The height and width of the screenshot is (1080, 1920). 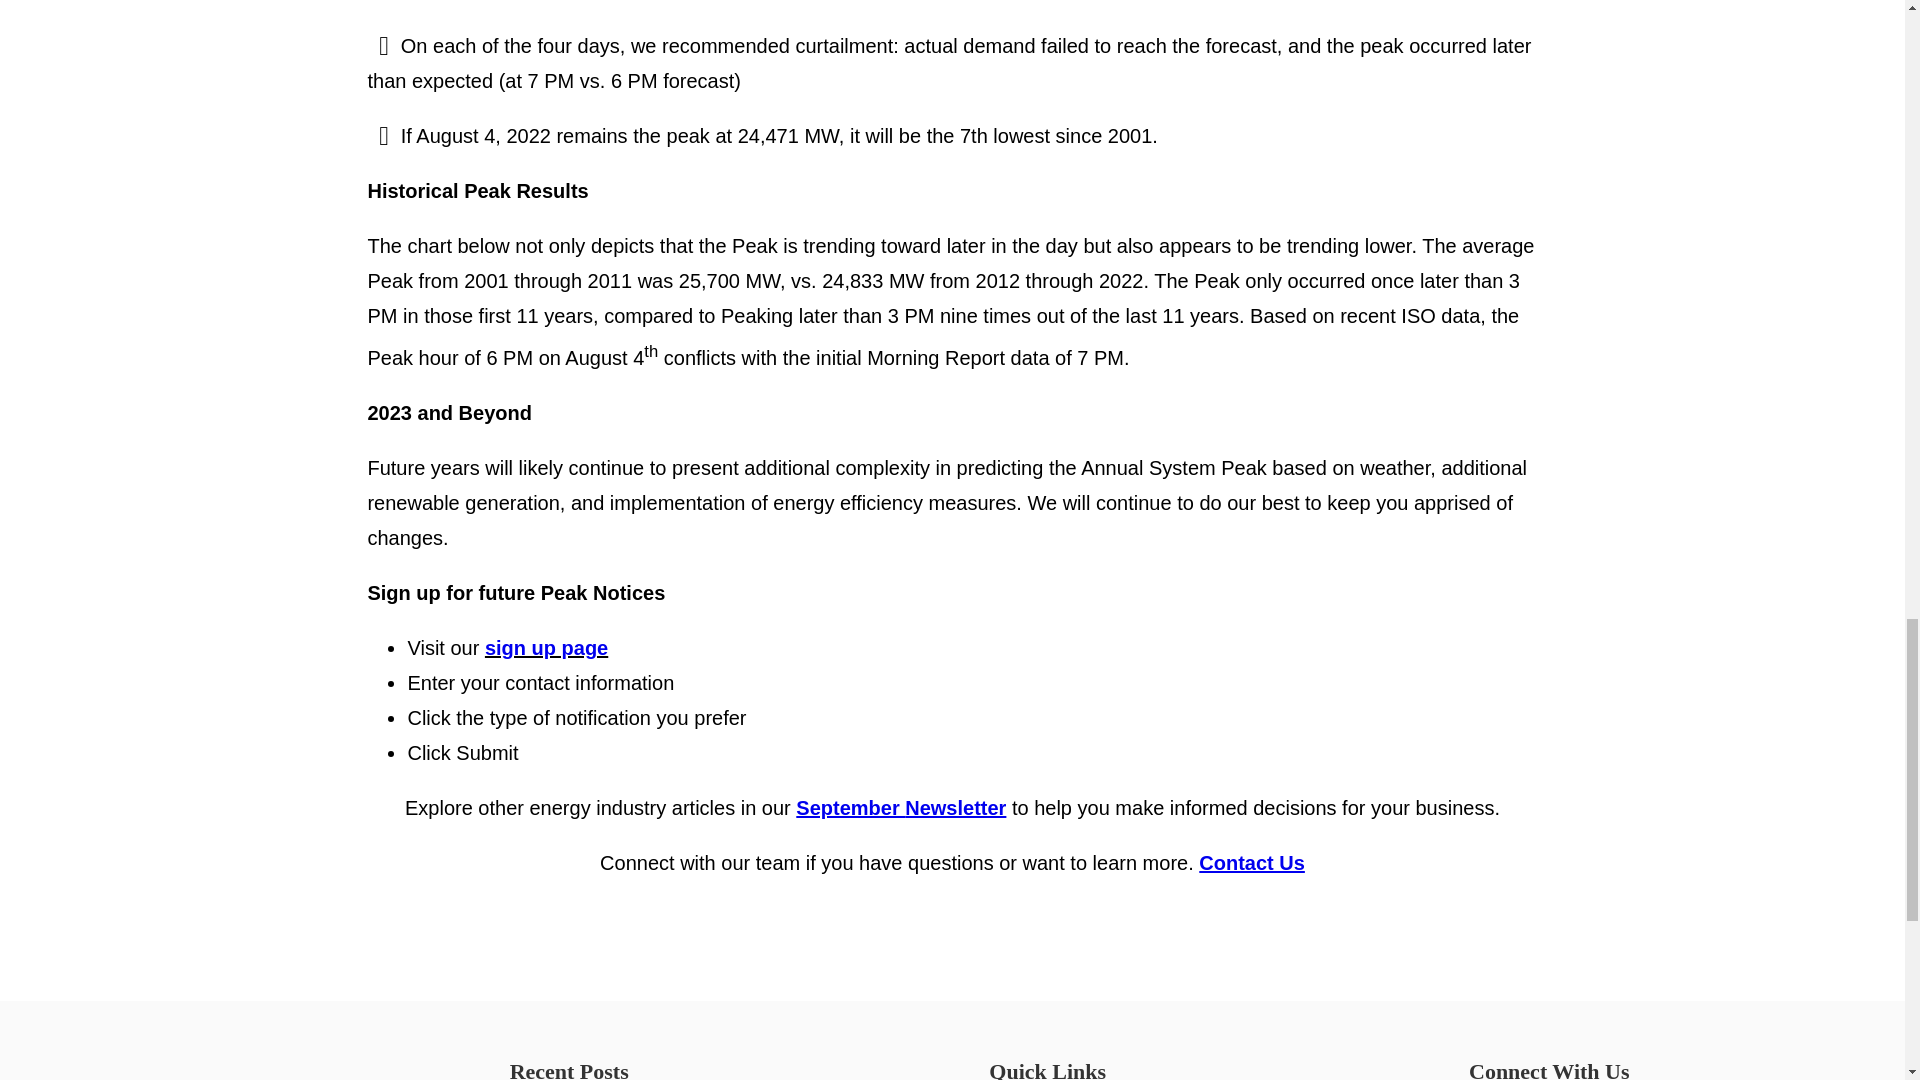 What do you see at coordinates (546, 648) in the screenshot?
I see `sign up page` at bounding box center [546, 648].